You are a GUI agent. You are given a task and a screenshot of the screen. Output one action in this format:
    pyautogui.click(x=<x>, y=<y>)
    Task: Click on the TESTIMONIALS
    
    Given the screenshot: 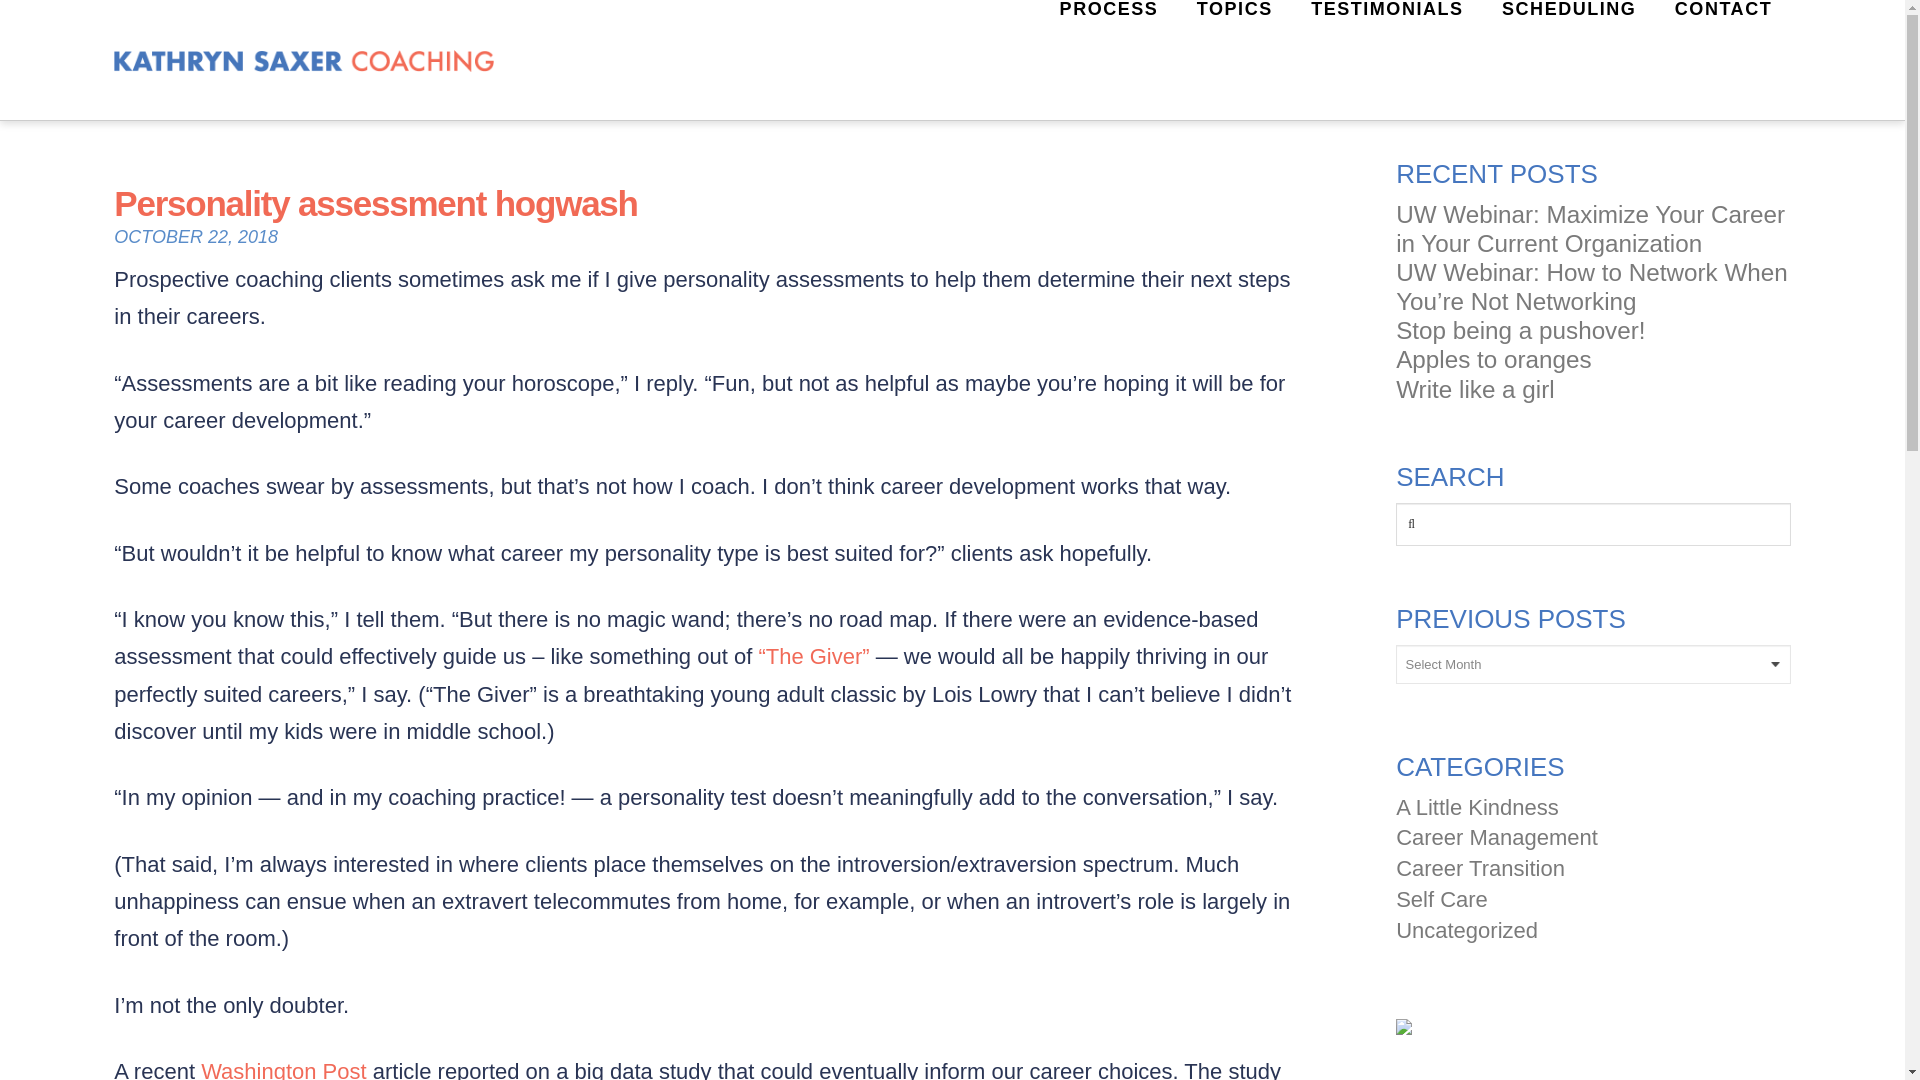 What is the action you would take?
    pyautogui.click(x=1386, y=60)
    